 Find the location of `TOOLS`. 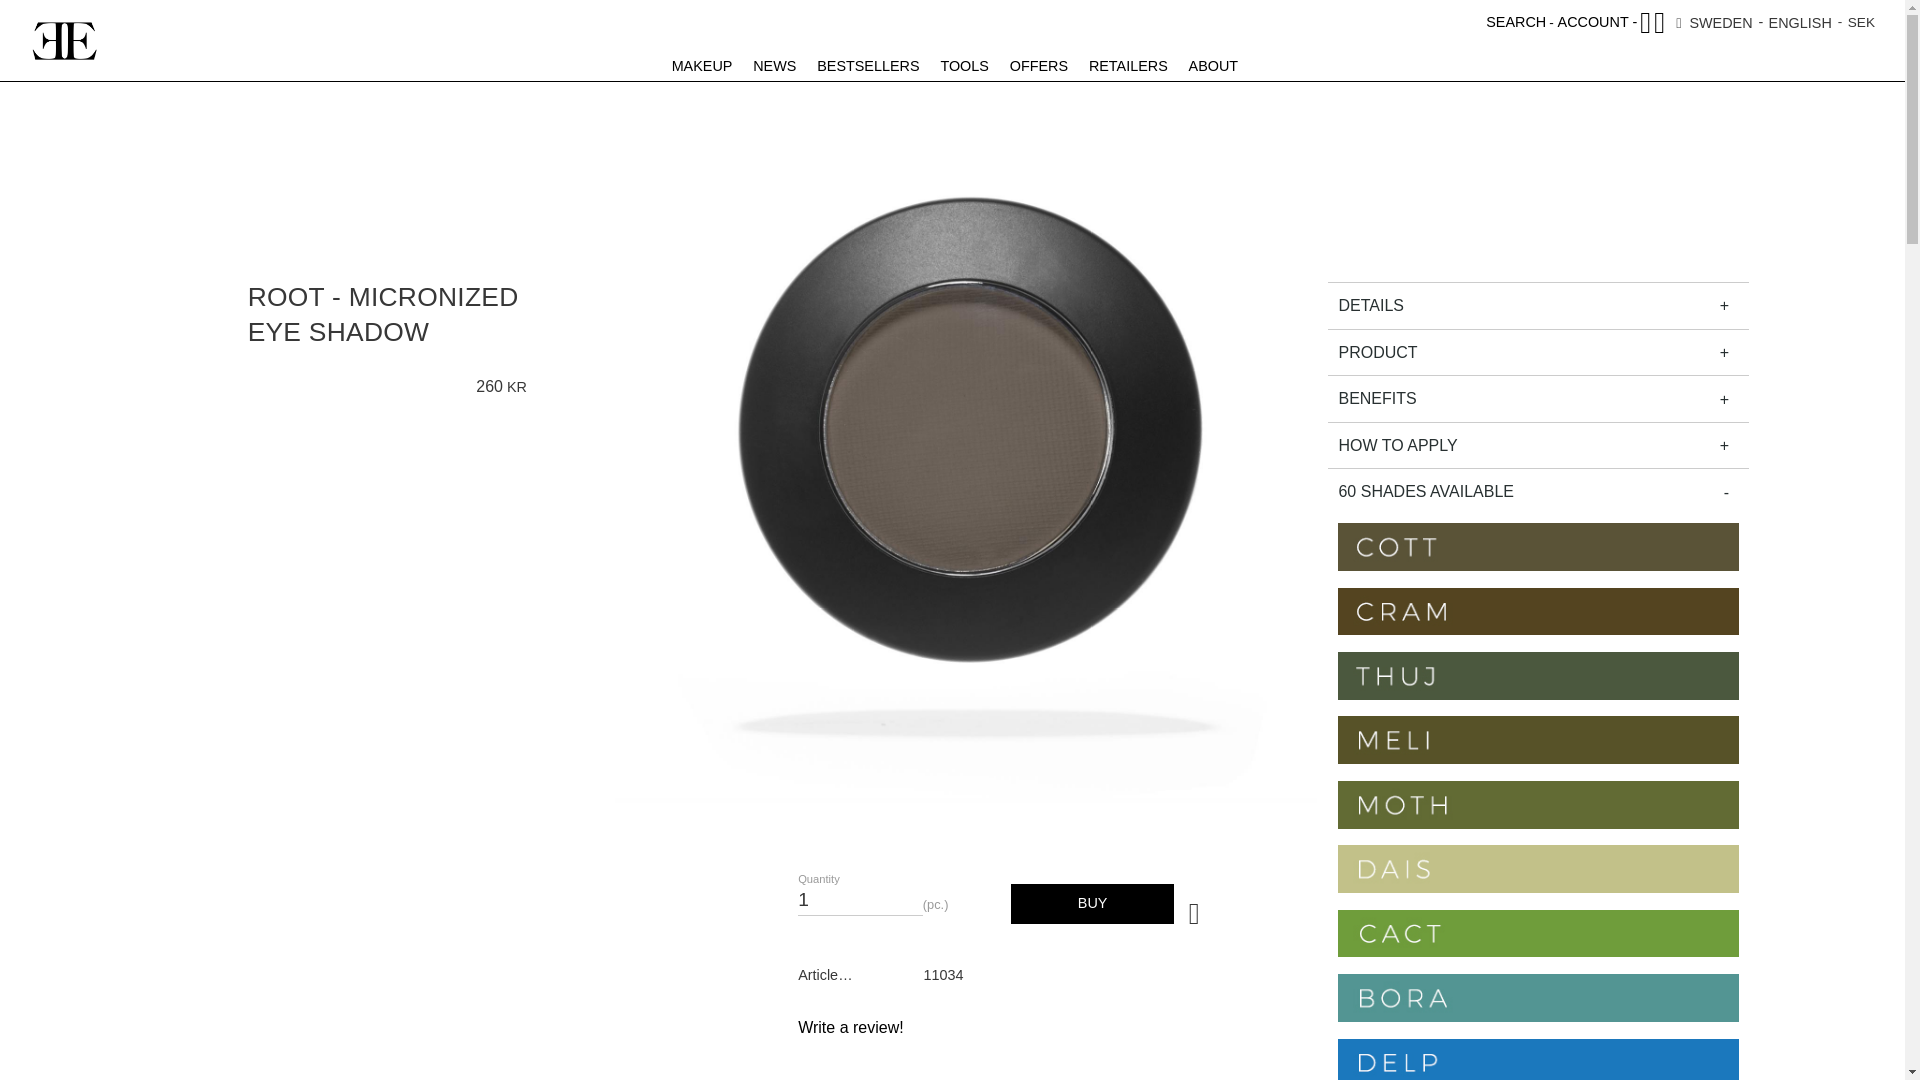

TOOLS is located at coordinates (962, 66).